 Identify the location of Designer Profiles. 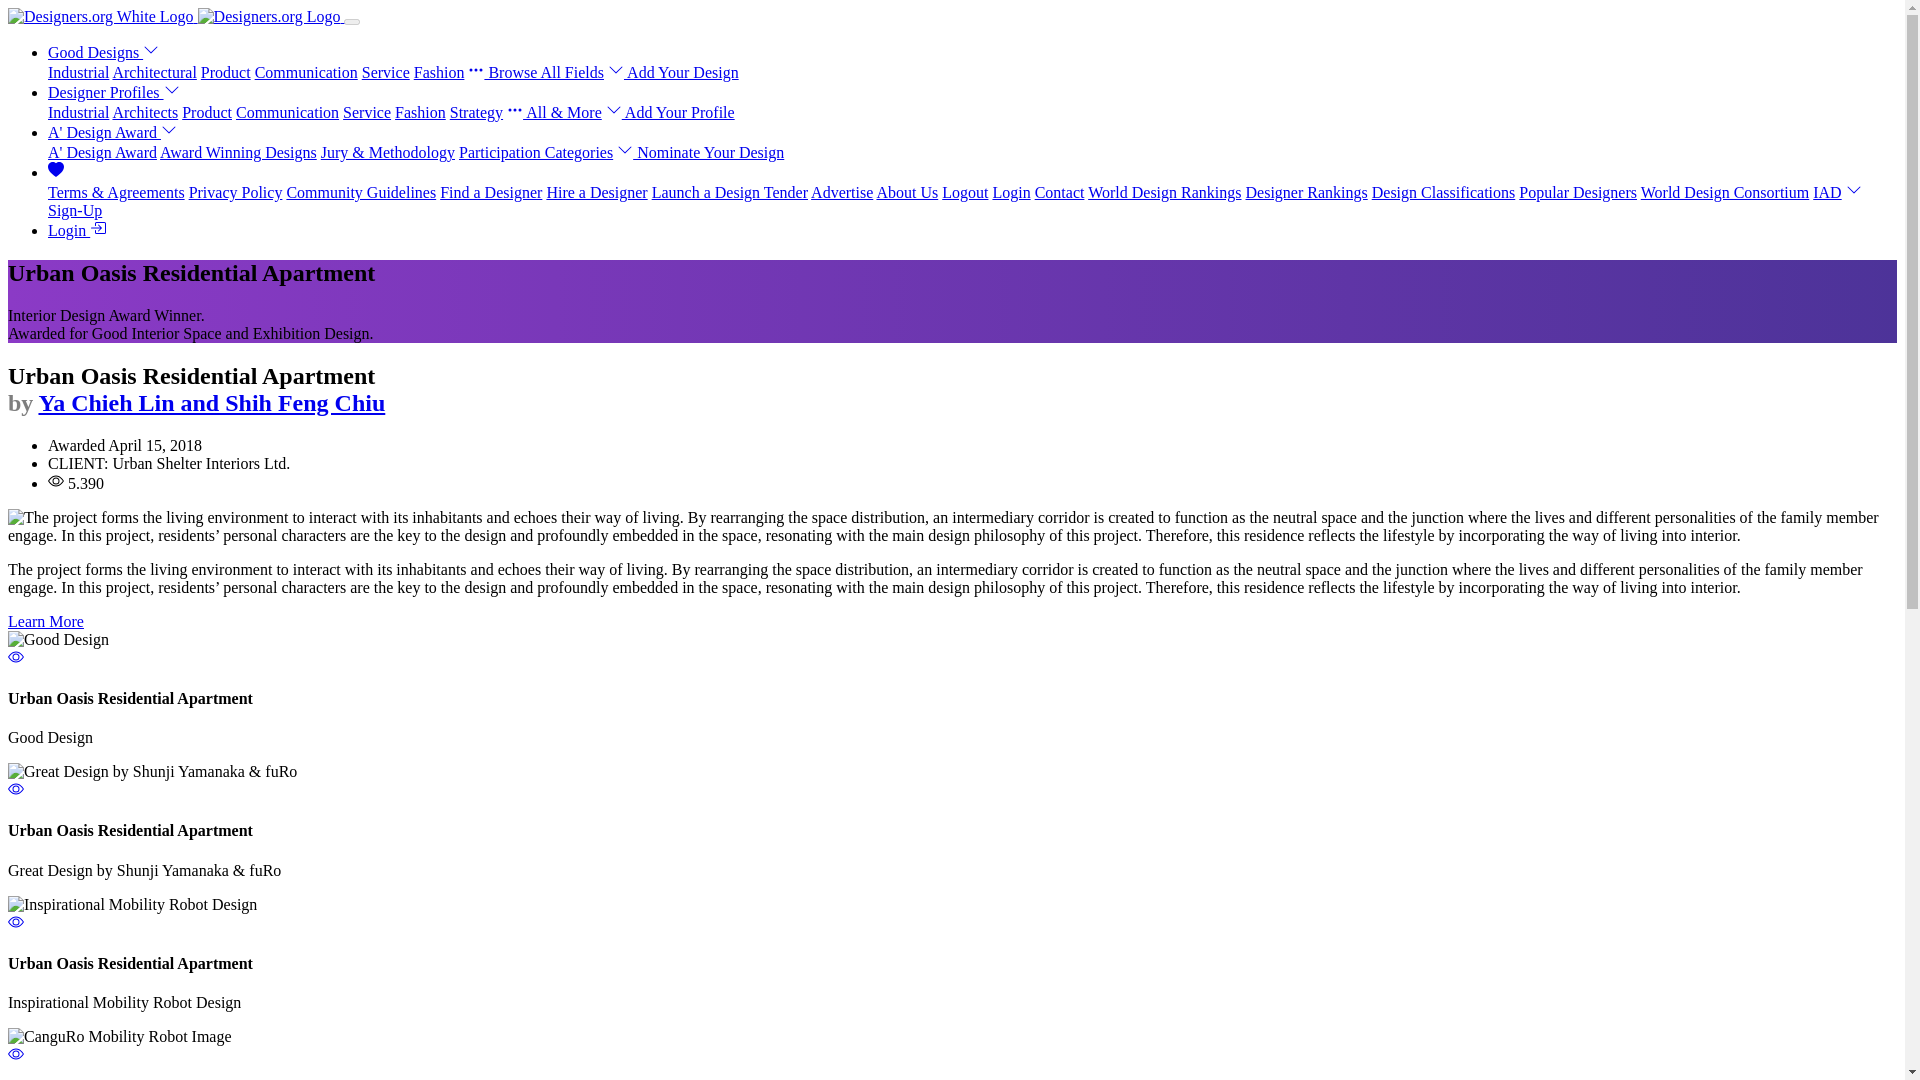
(114, 92).